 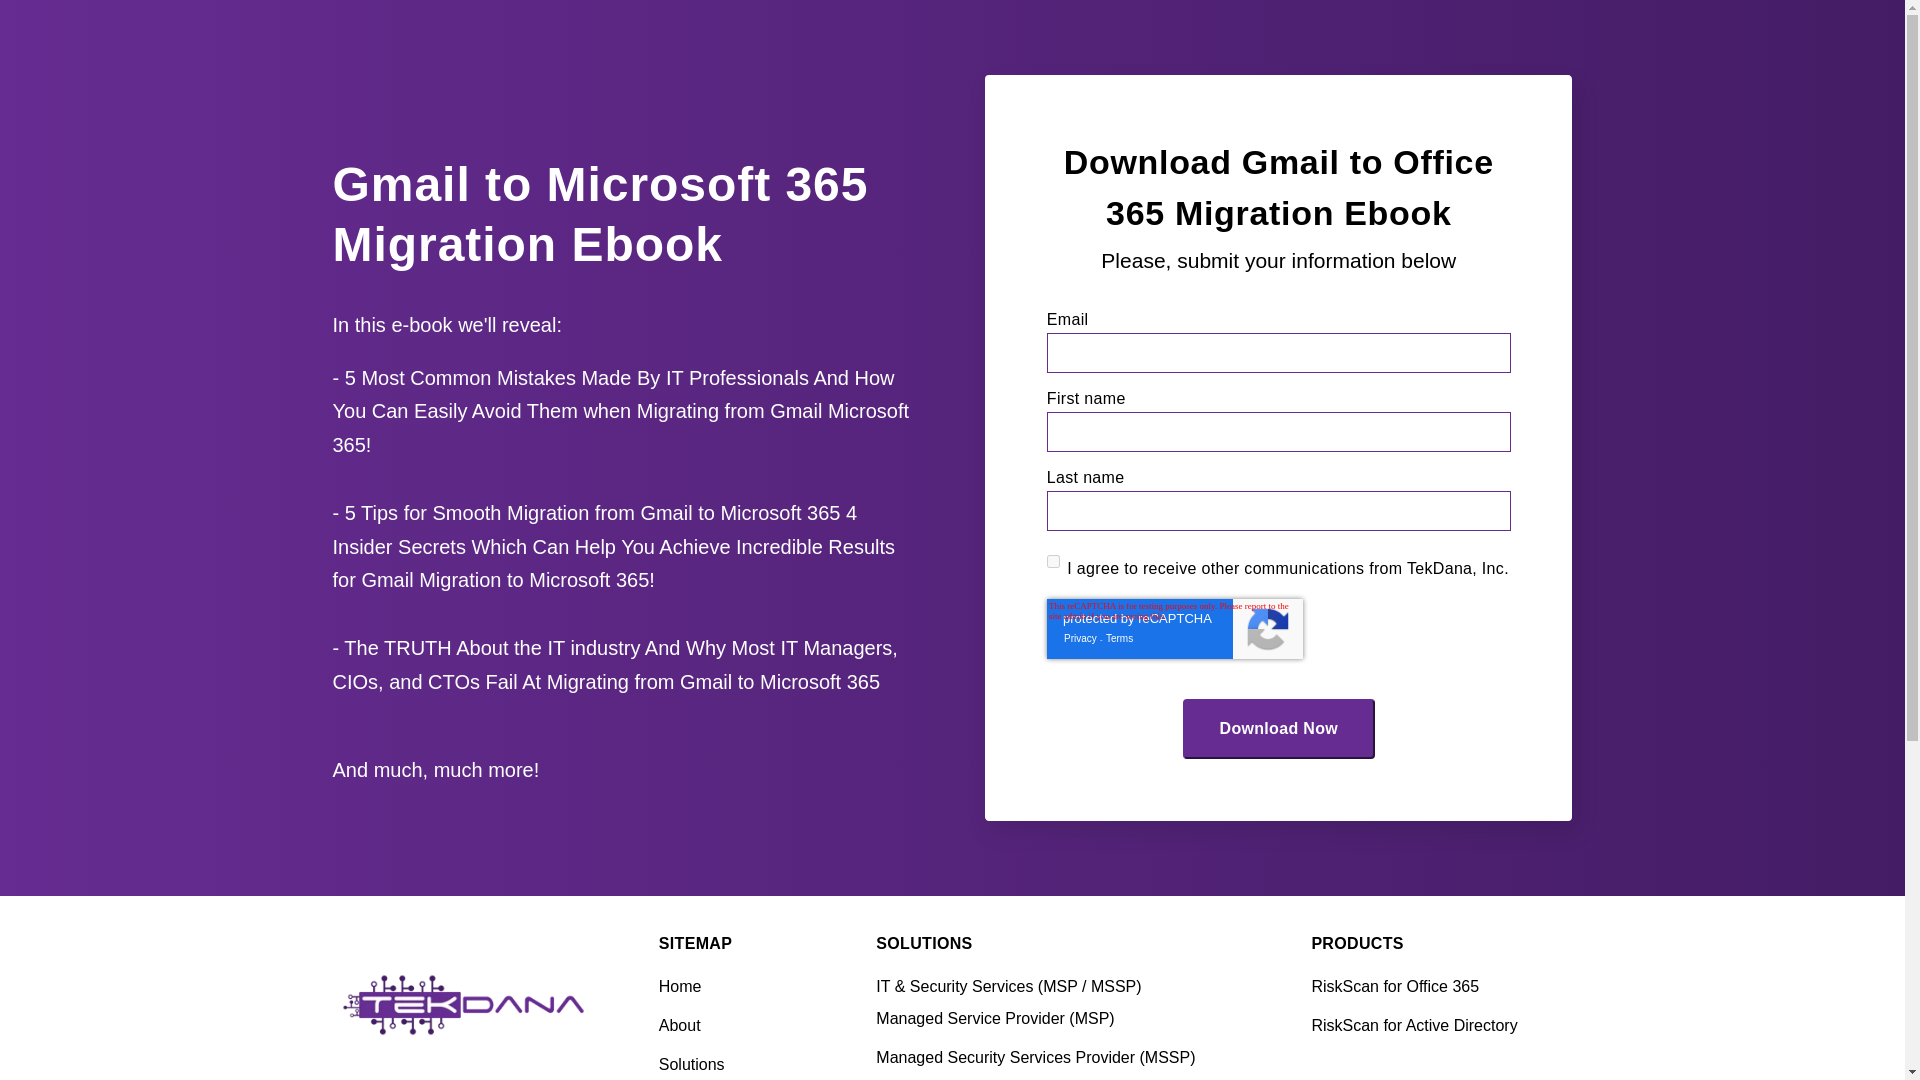 I want to click on reCAPTCHA, so click(x=1174, y=628).